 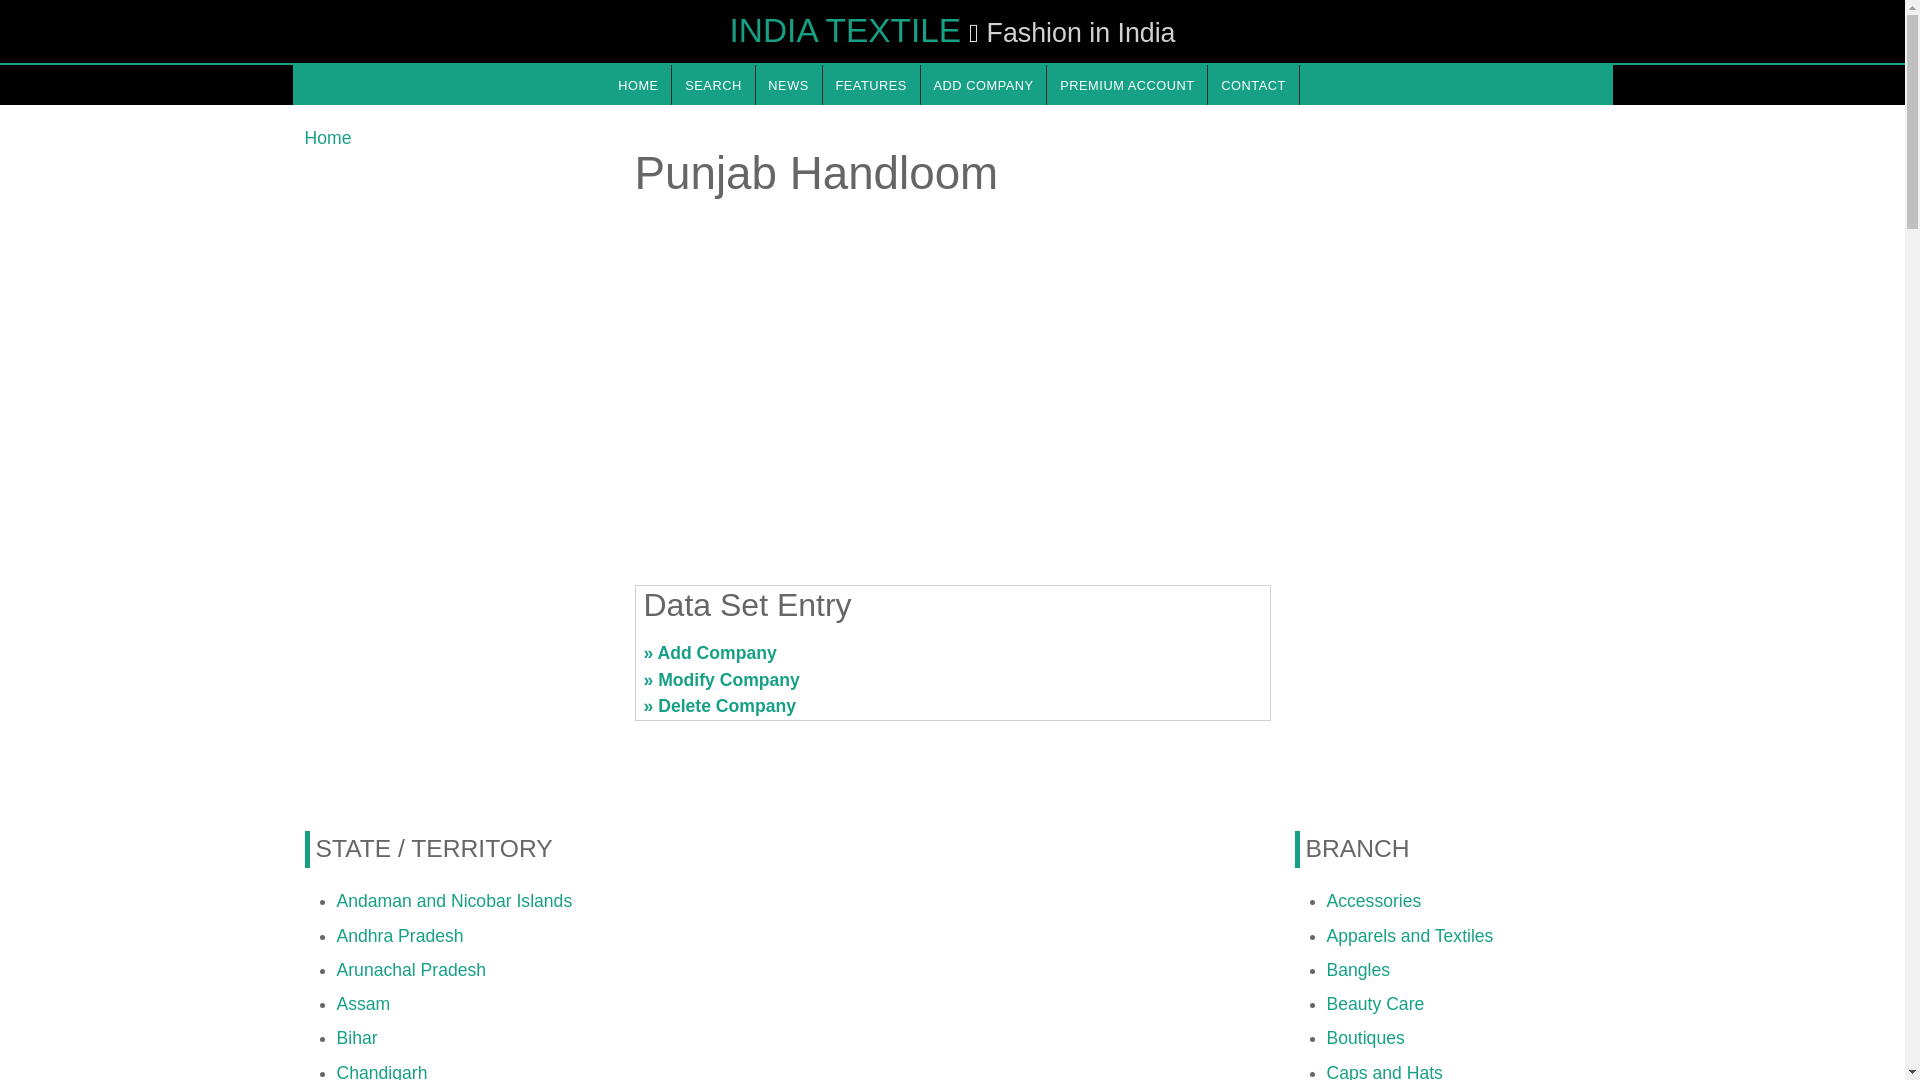 What do you see at coordinates (845, 30) in the screenshot?
I see `INDIA TEXTILE` at bounding box center [845, 30].